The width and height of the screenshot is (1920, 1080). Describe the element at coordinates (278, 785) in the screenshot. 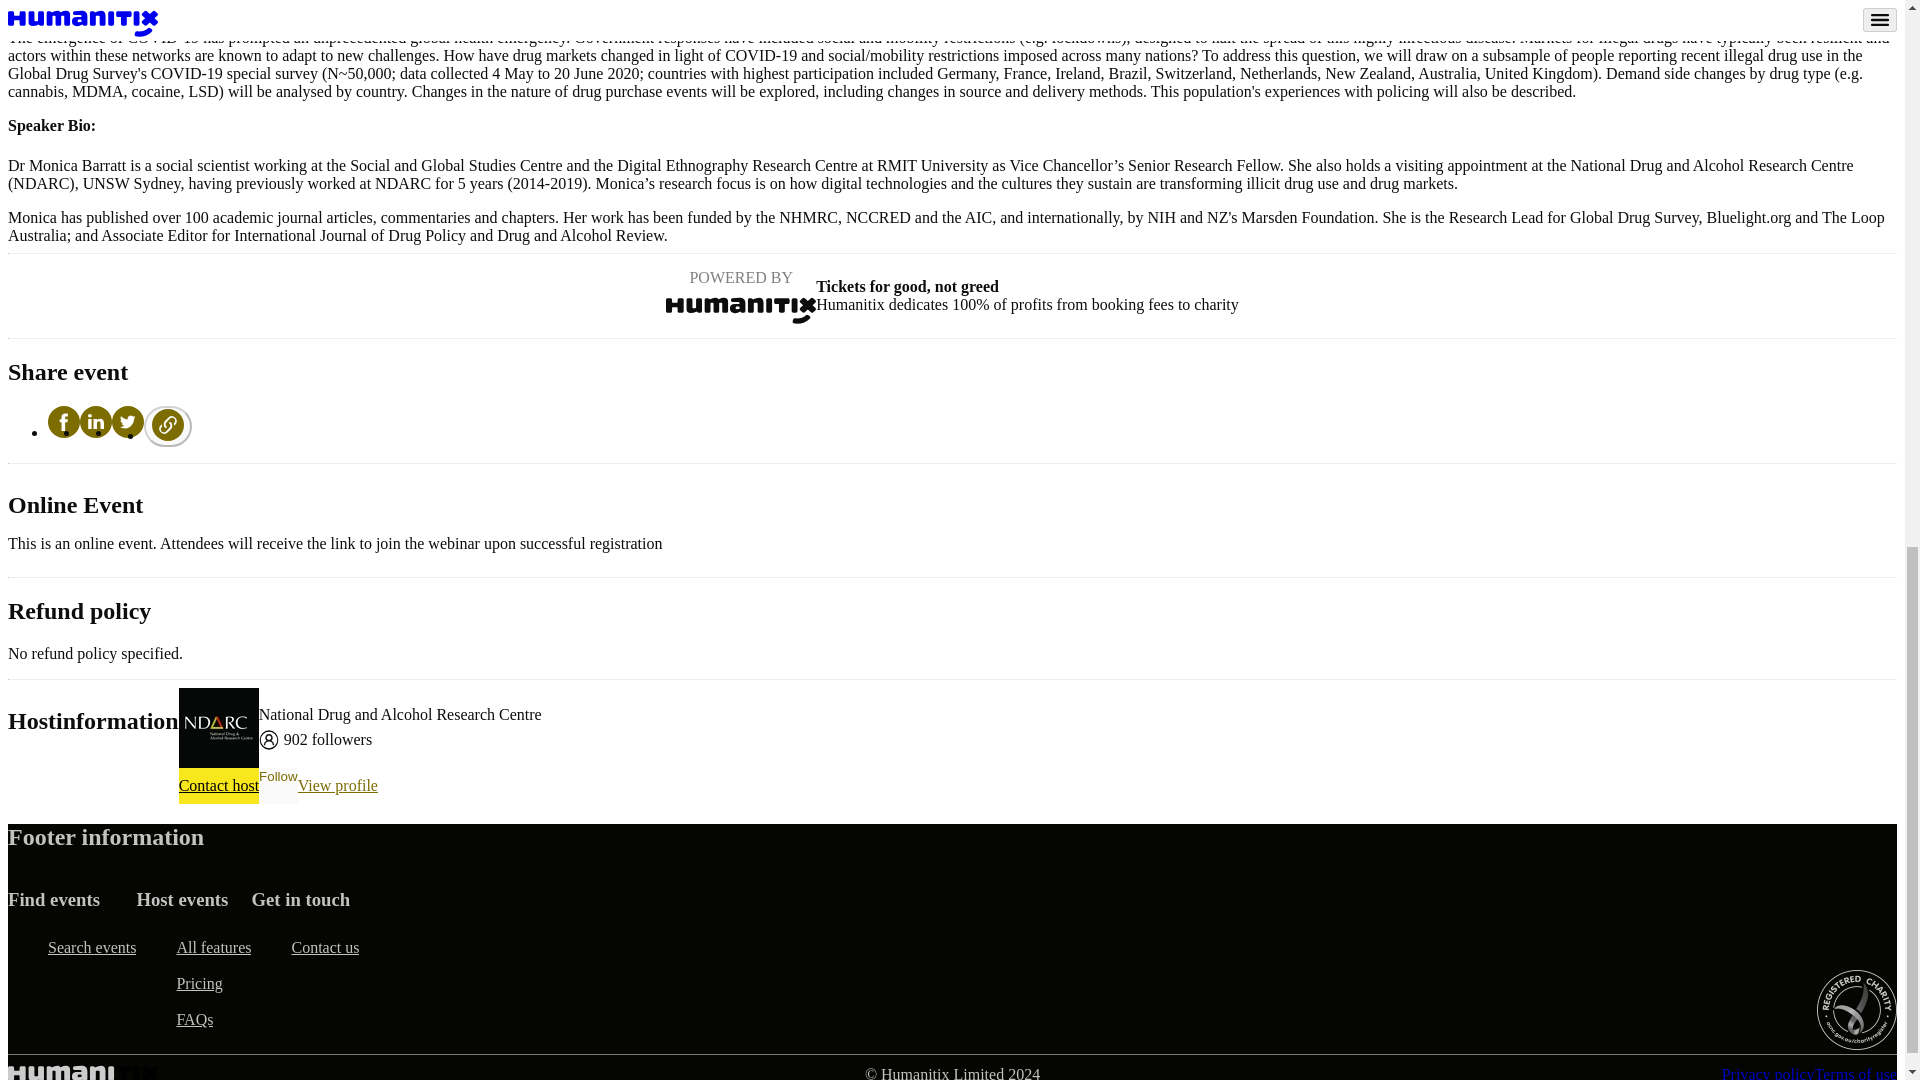

I see `Follow` at that location.